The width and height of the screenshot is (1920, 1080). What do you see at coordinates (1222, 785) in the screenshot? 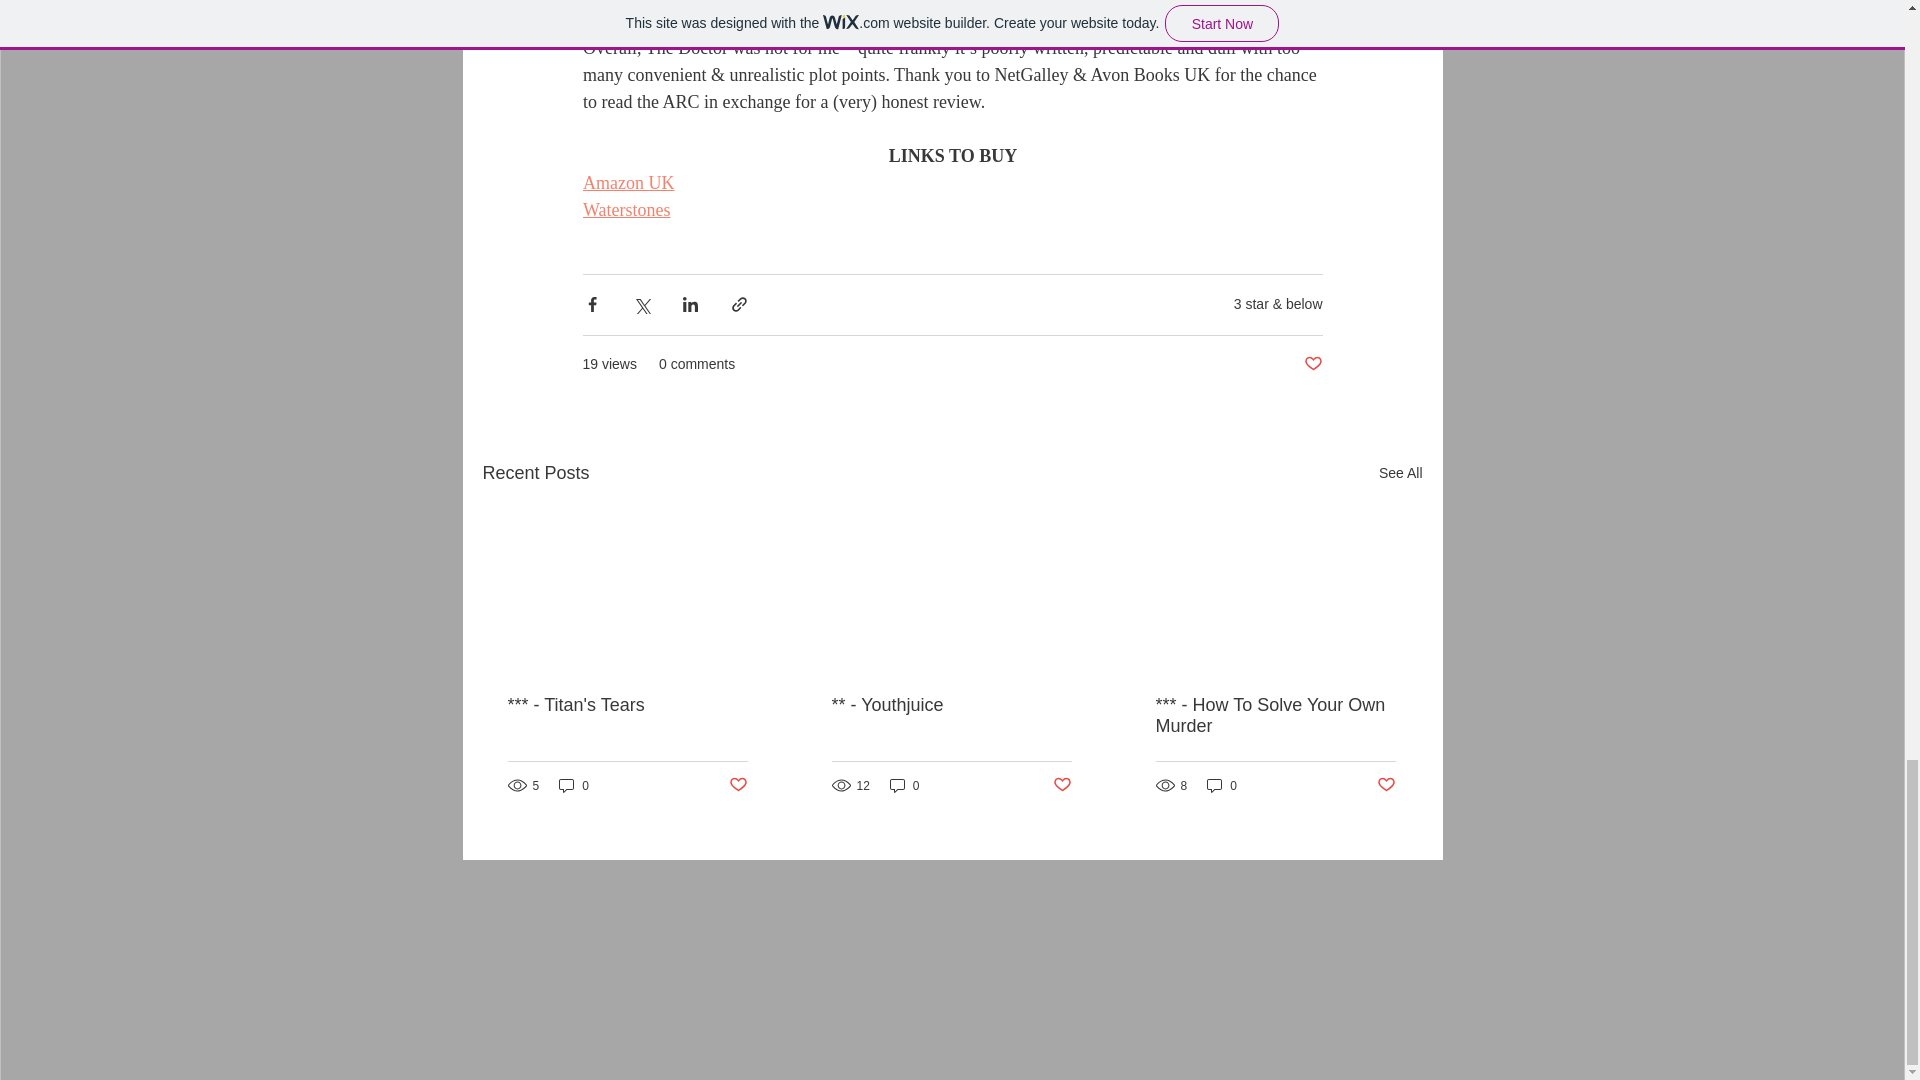
I see `0` at bounding box center [1222, 785].